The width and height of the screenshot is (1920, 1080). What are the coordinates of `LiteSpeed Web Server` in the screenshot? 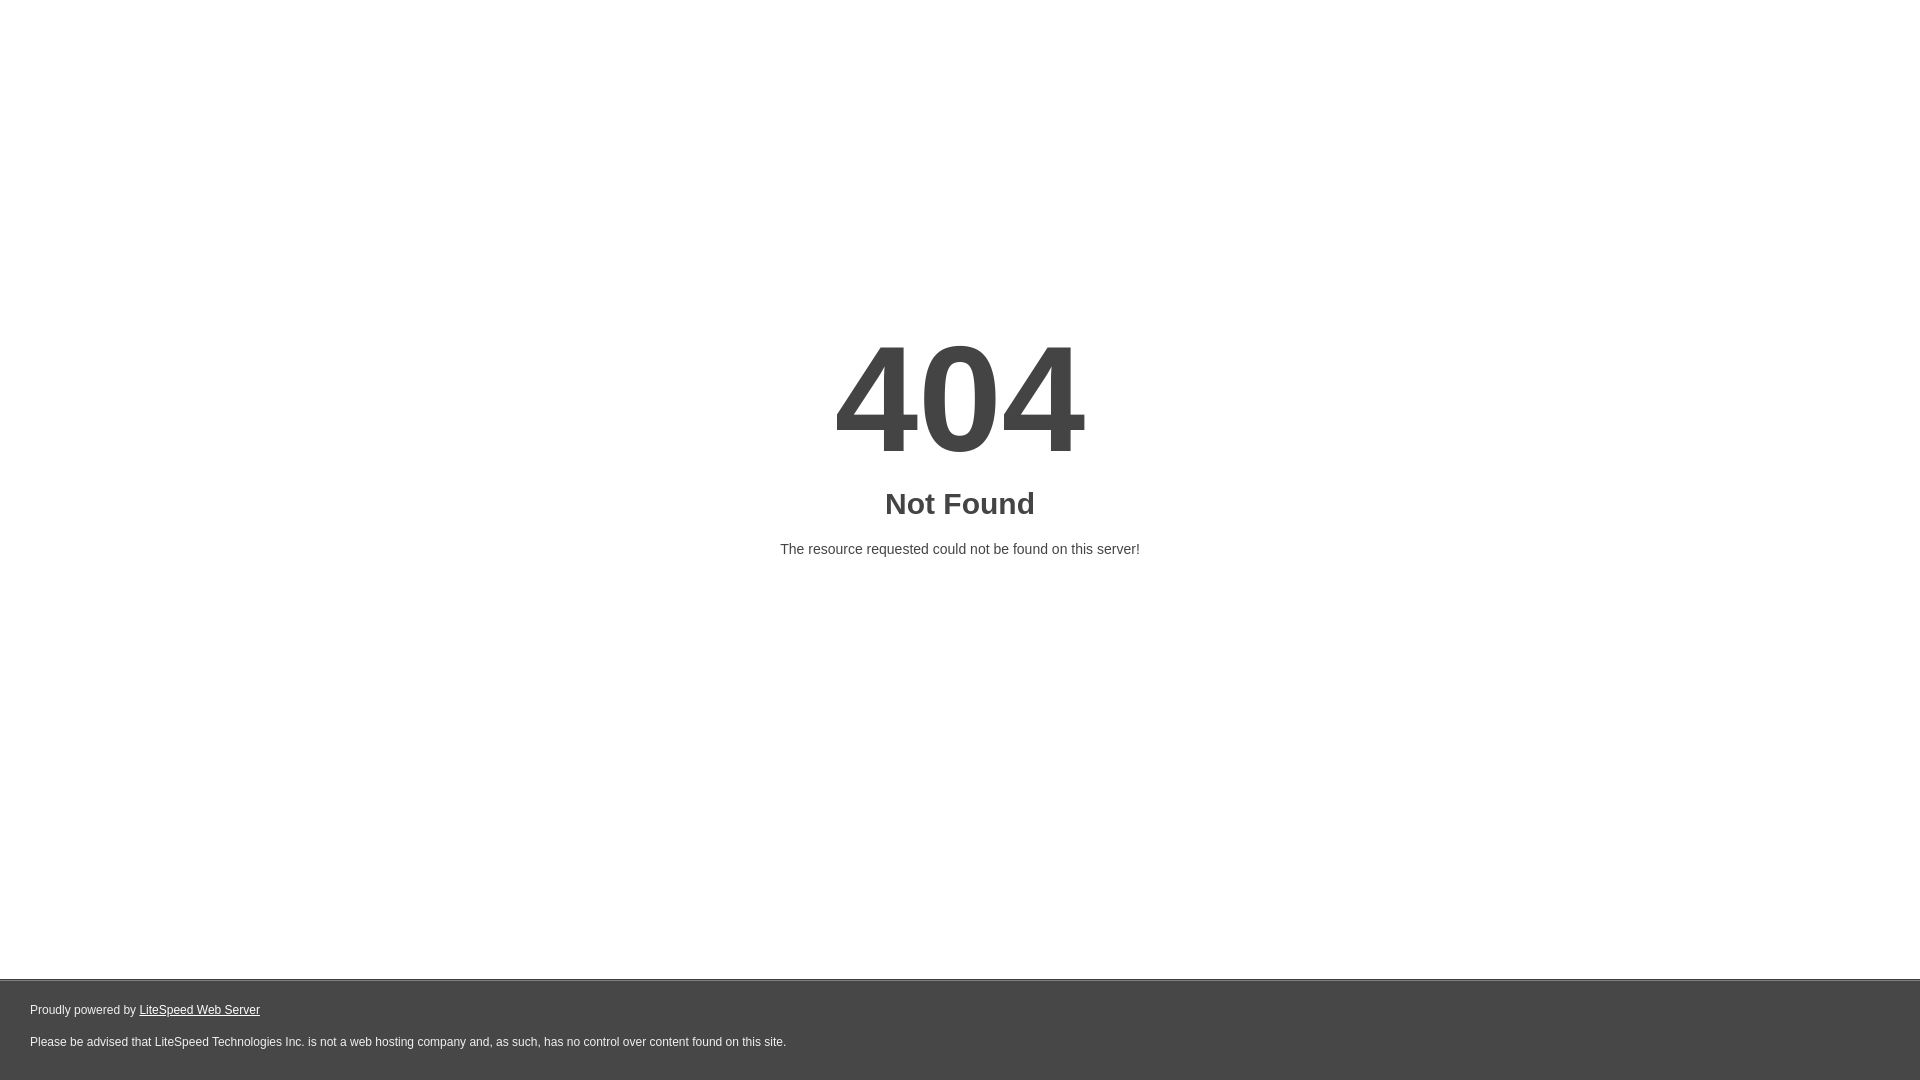 It's located at (200, 1010).